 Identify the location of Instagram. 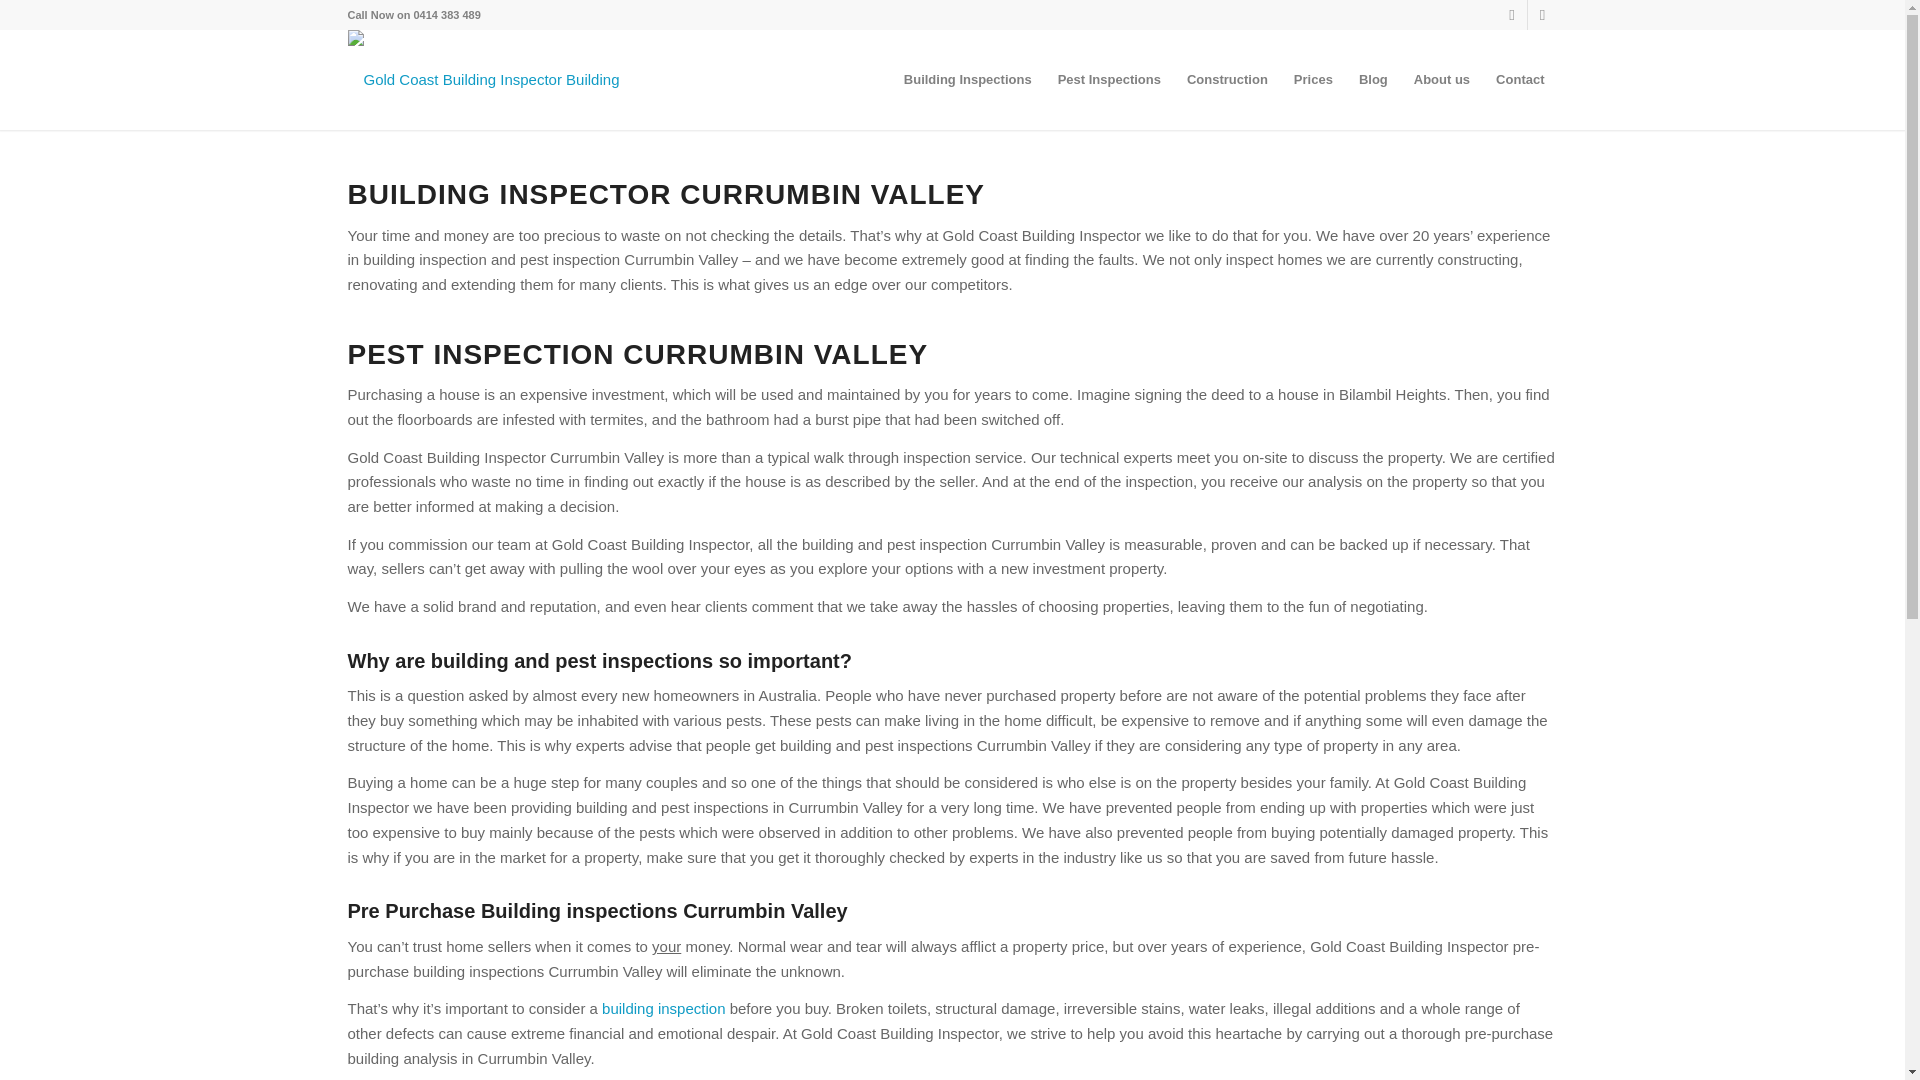
(1512, 15).